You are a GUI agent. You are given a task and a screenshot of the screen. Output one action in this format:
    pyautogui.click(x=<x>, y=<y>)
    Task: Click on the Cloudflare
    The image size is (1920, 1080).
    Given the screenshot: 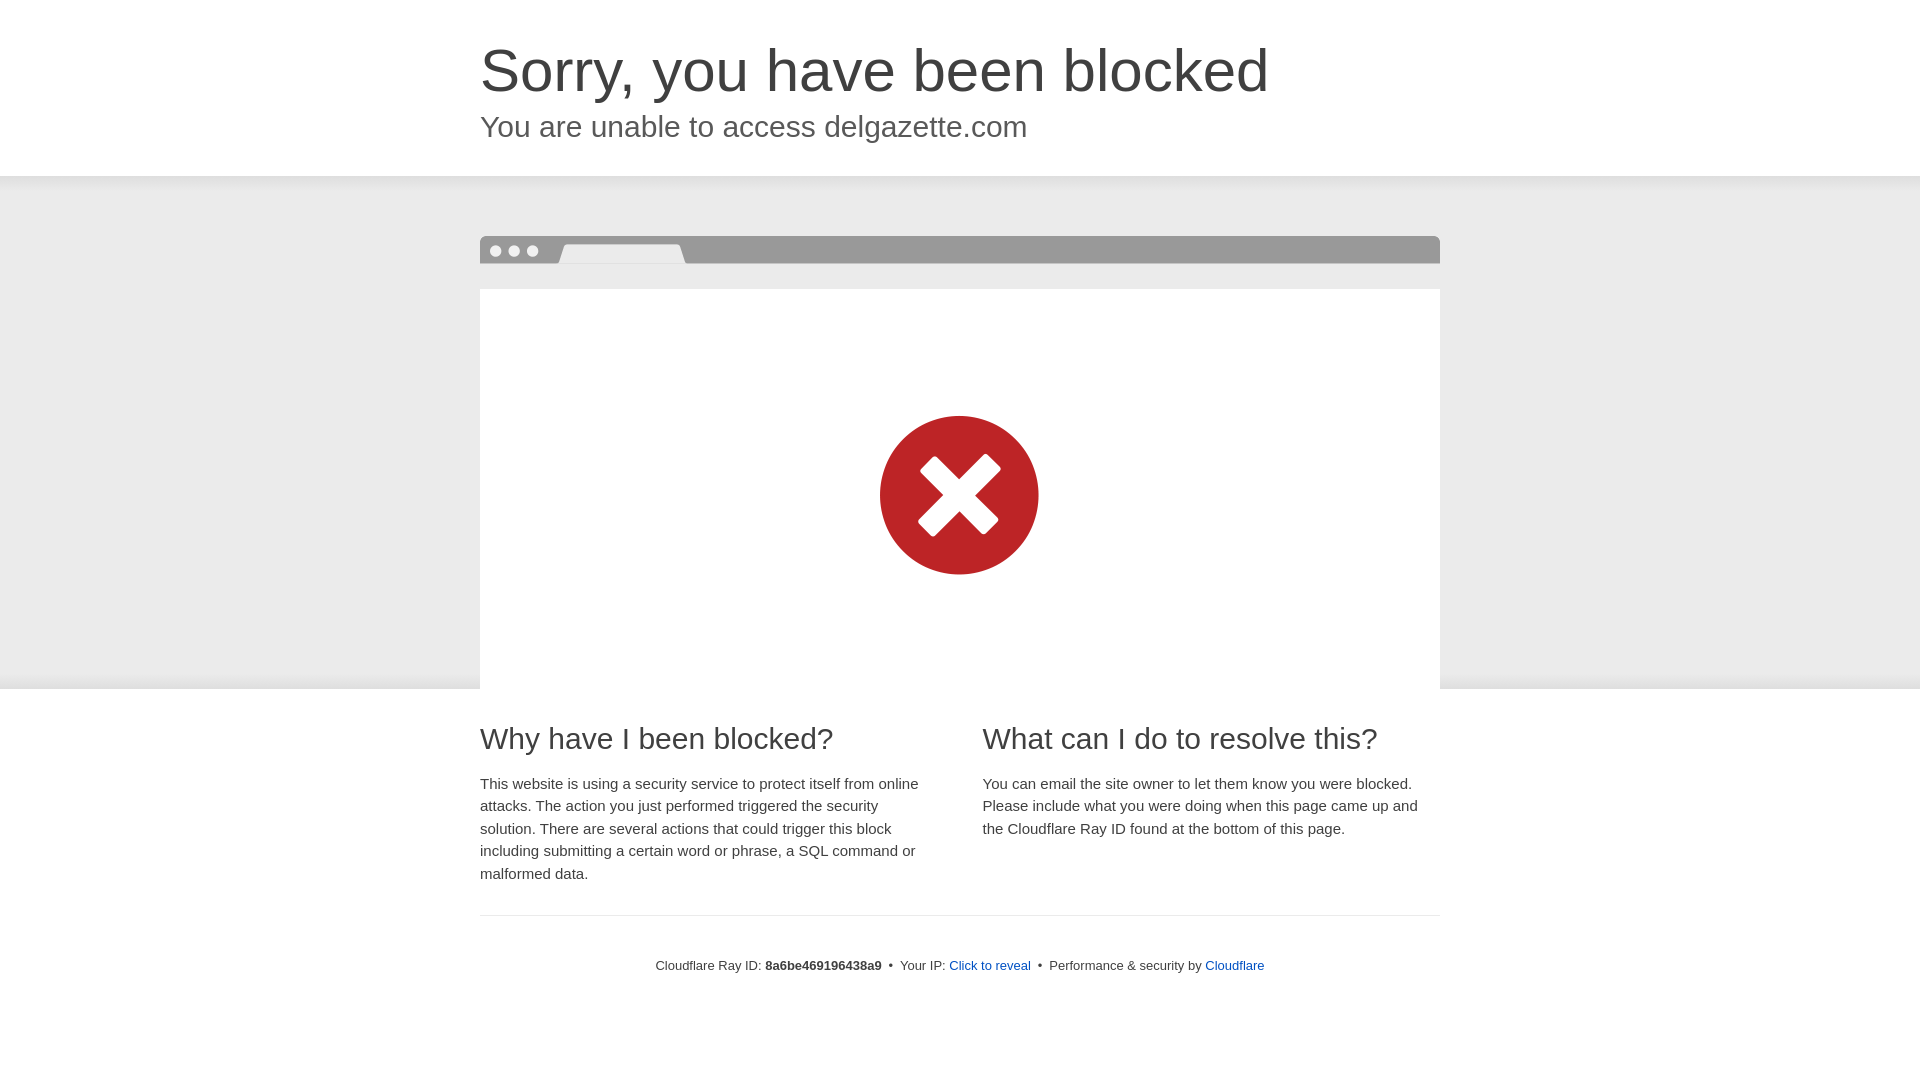 What is the action you would take?
    pyautogui.click(x=1234, y=965)
    